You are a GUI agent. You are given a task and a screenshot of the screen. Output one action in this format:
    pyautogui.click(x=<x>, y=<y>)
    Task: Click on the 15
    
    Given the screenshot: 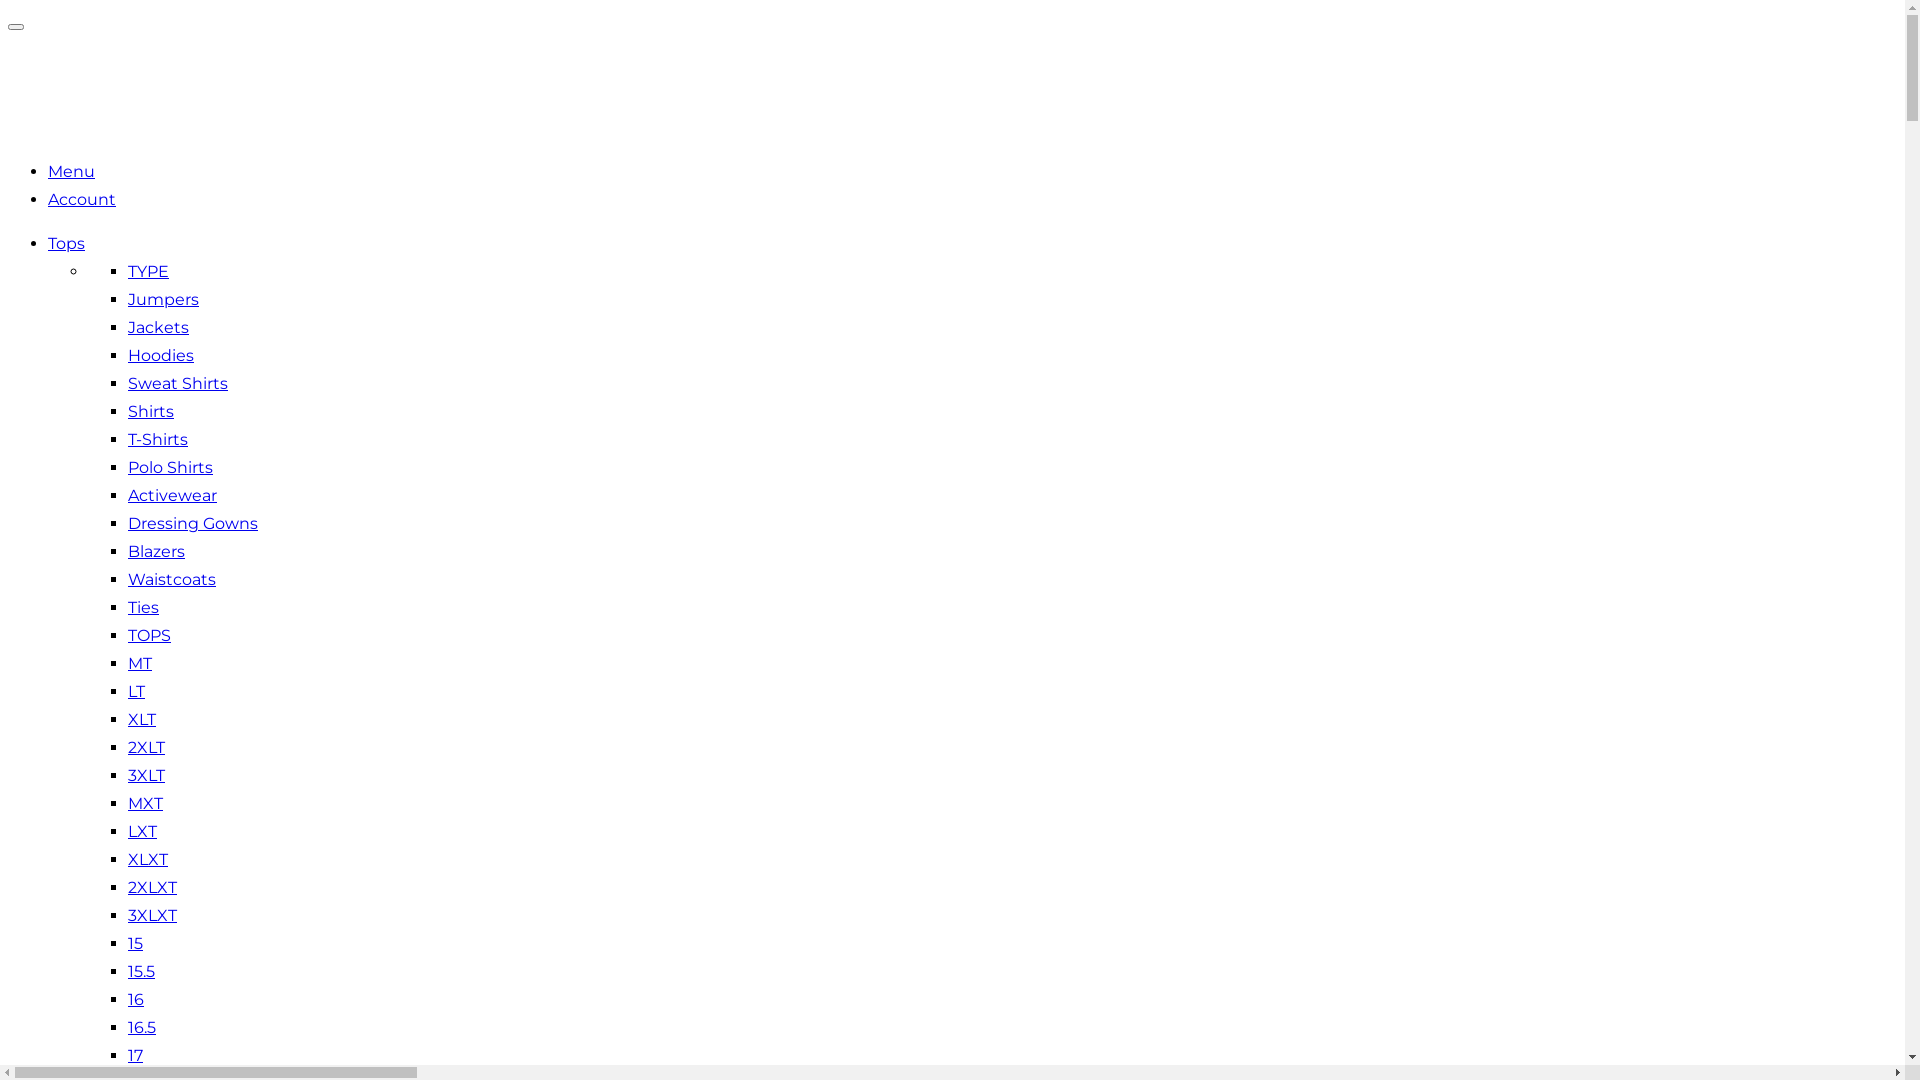 What is the action you would take?
    pyautogui.click(x=136, y=944)
    